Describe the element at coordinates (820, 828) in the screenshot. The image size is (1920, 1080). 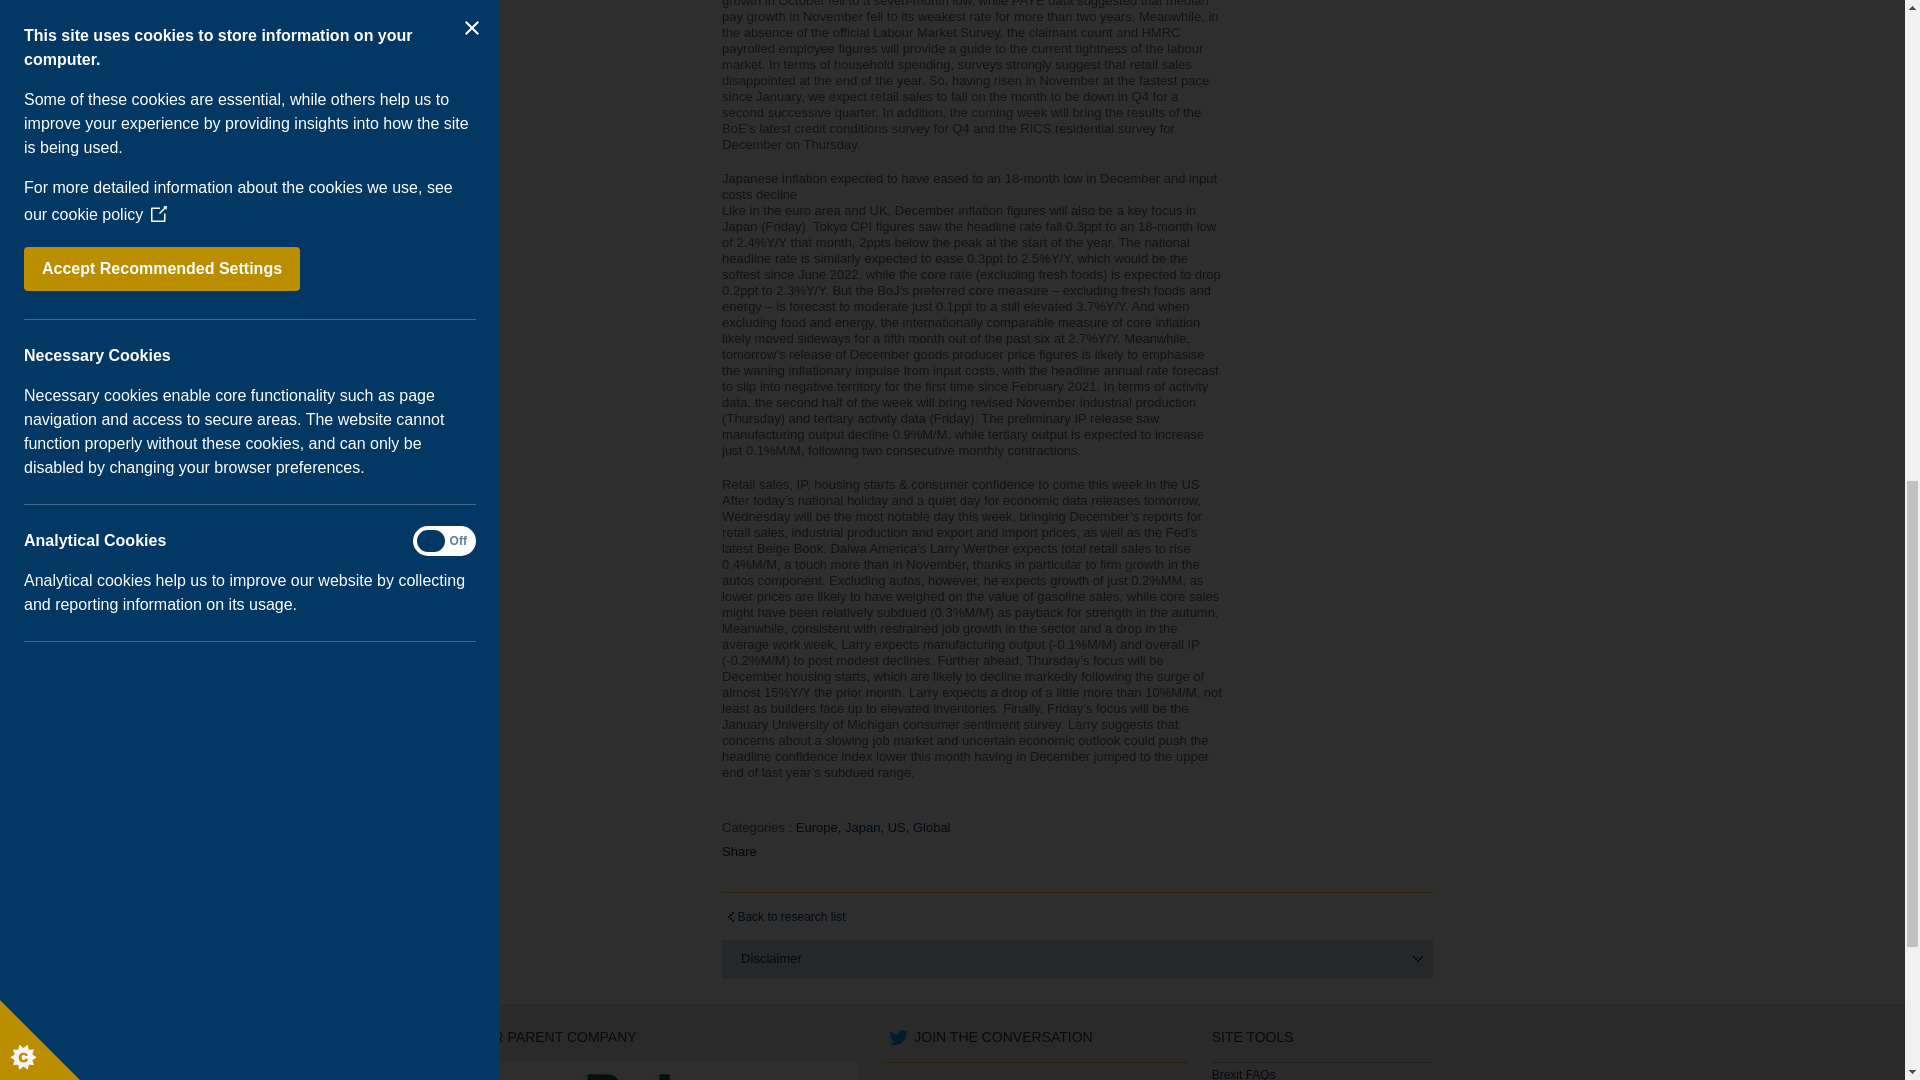
I see `Europe` at that location.